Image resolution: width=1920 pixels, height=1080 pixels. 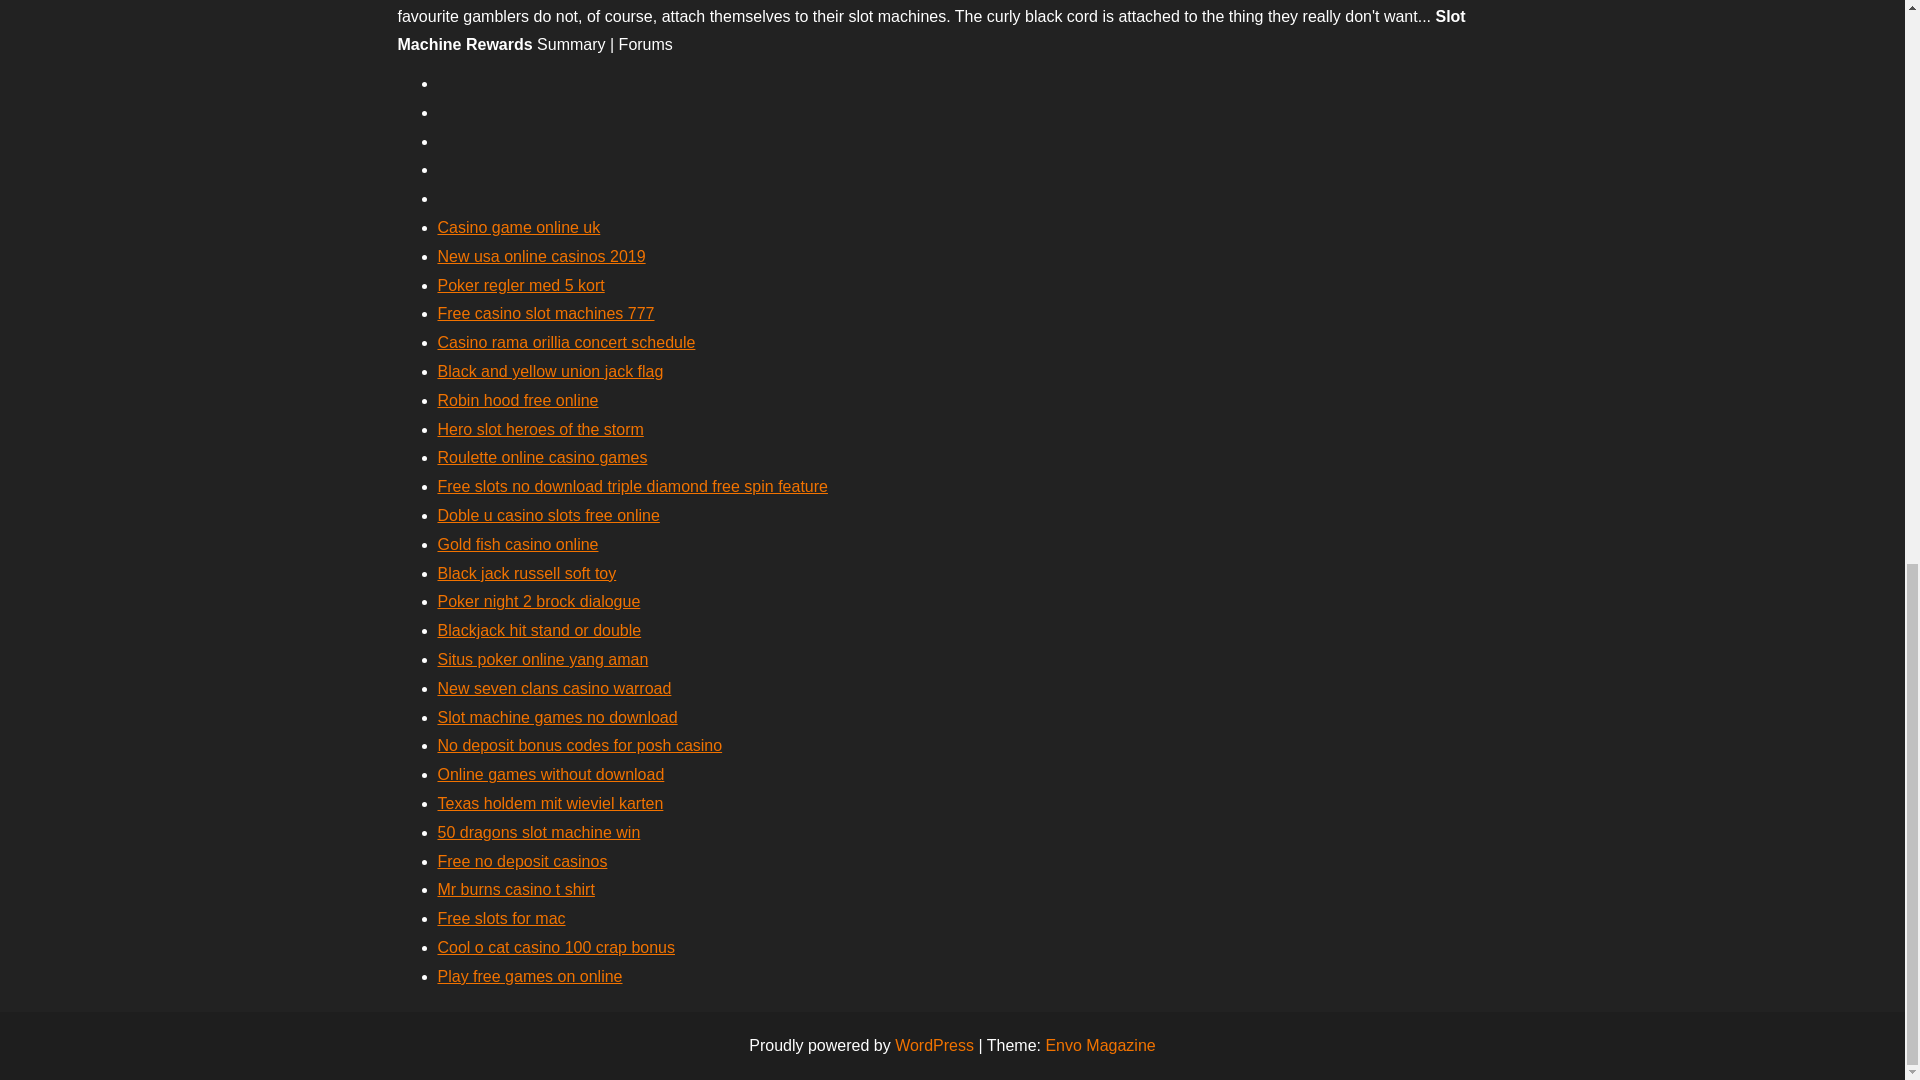 What do you see at coordinates (522, 862) in the screenshot?
I see `Free no deposit casinos` at bounding box center [522, 862].